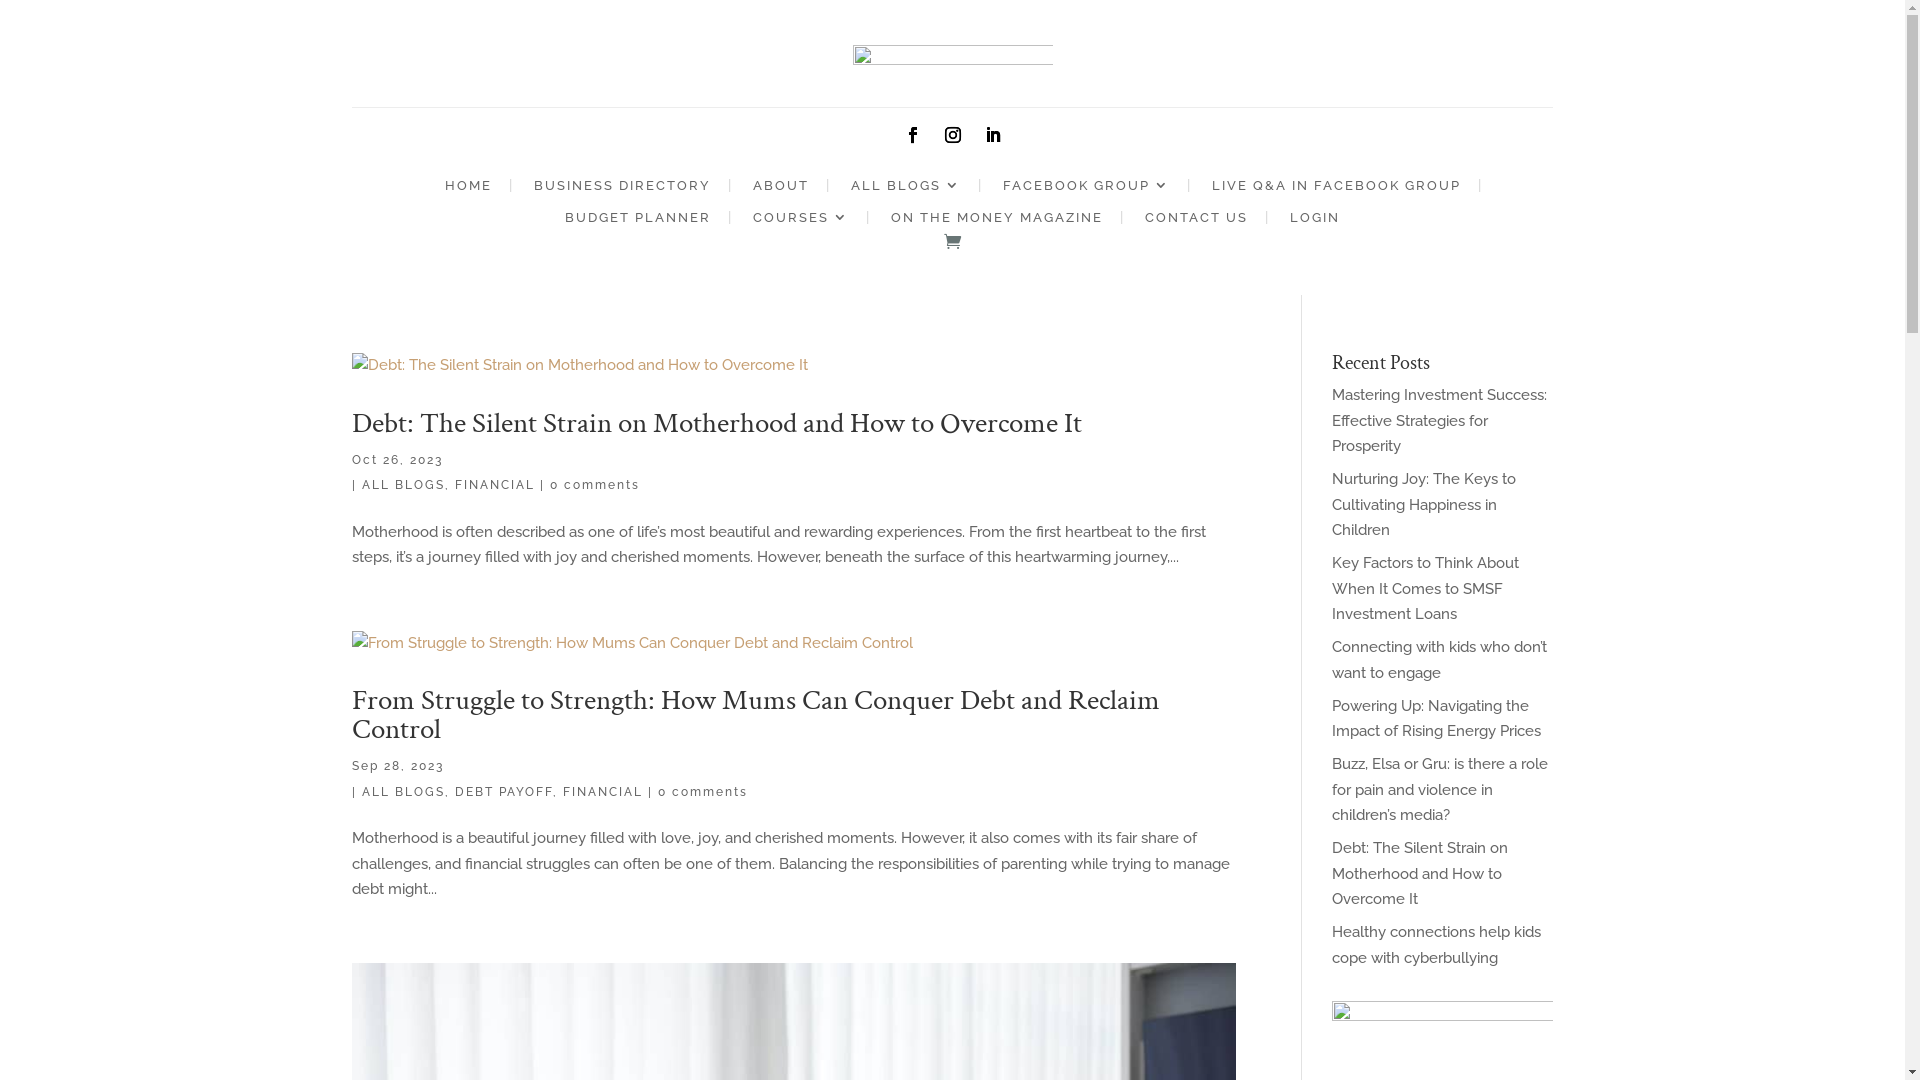 The image size is (1920, 1080). I want to click on HOME, so click(468, 190).